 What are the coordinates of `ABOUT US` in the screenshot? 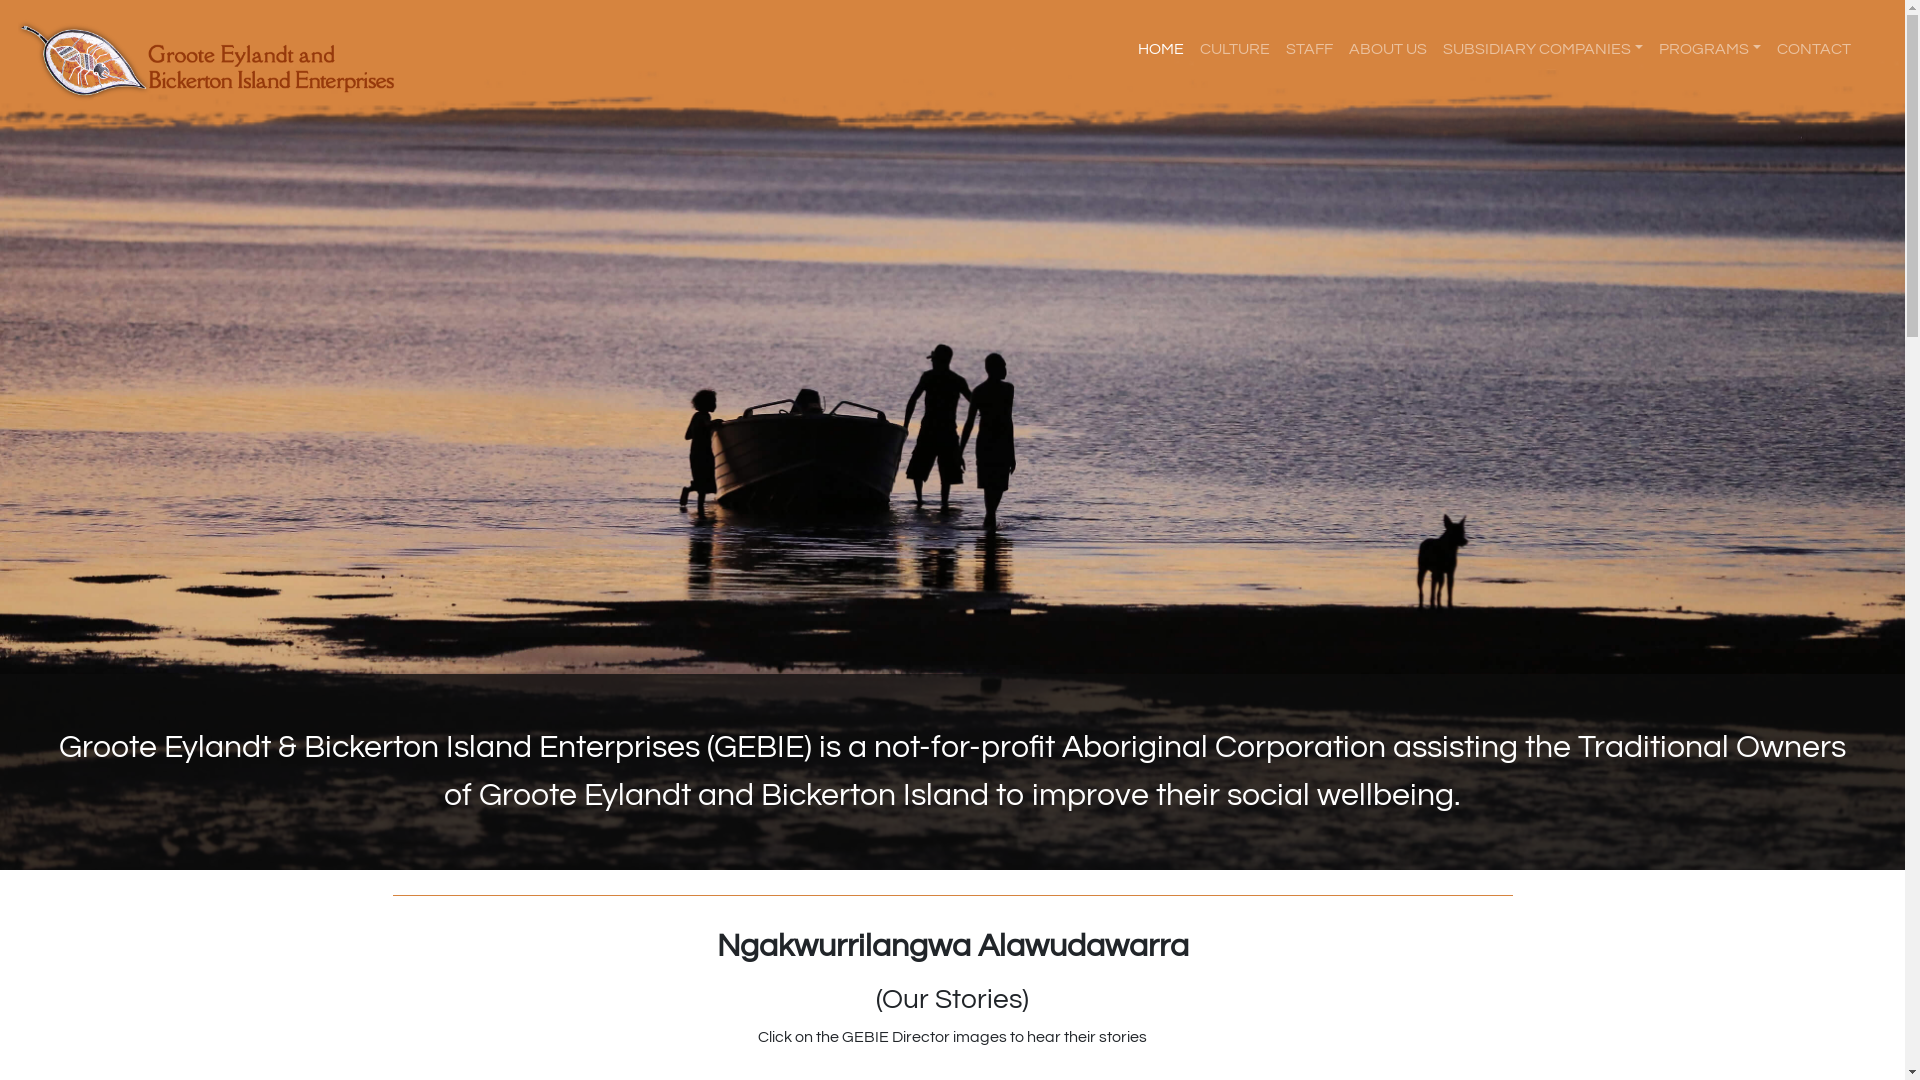 It's located at (1388, 48).